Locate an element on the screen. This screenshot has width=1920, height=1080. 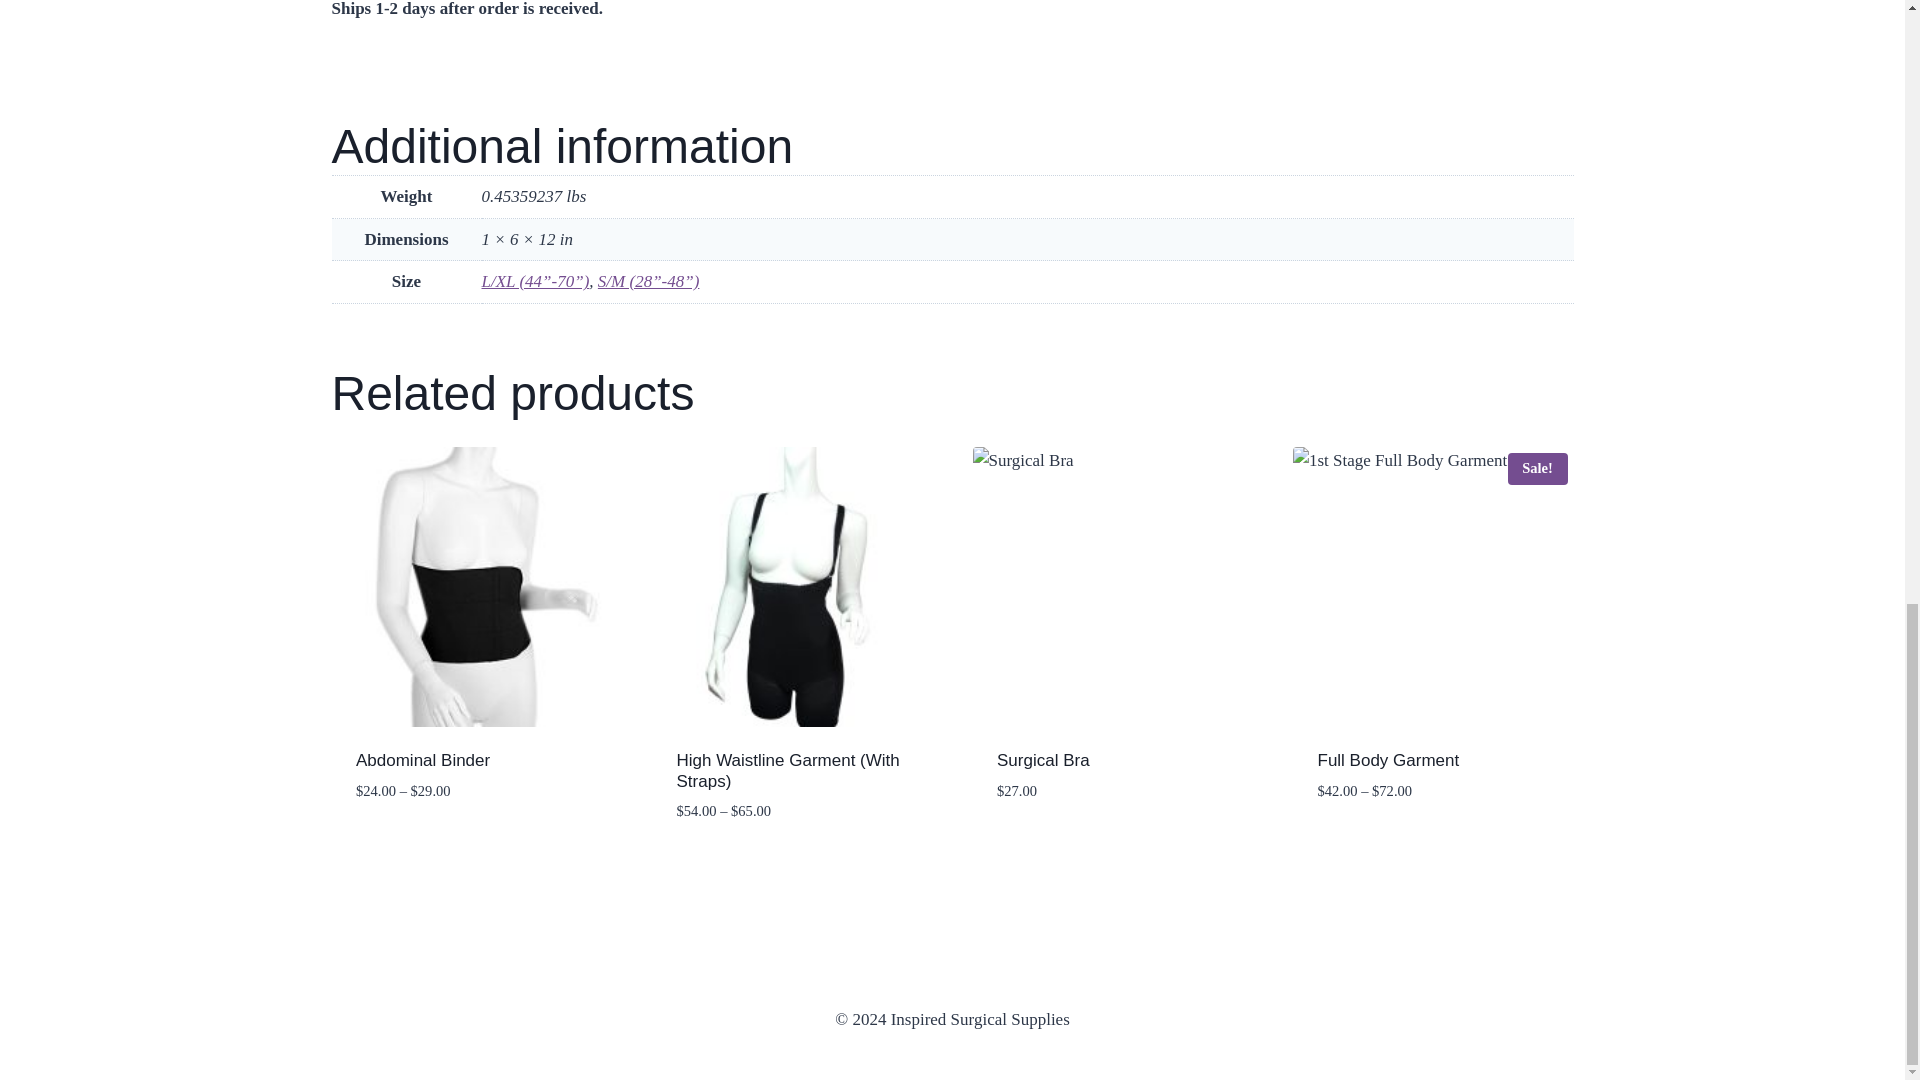
Abdominal Binder is located at coordinates (422, 760).